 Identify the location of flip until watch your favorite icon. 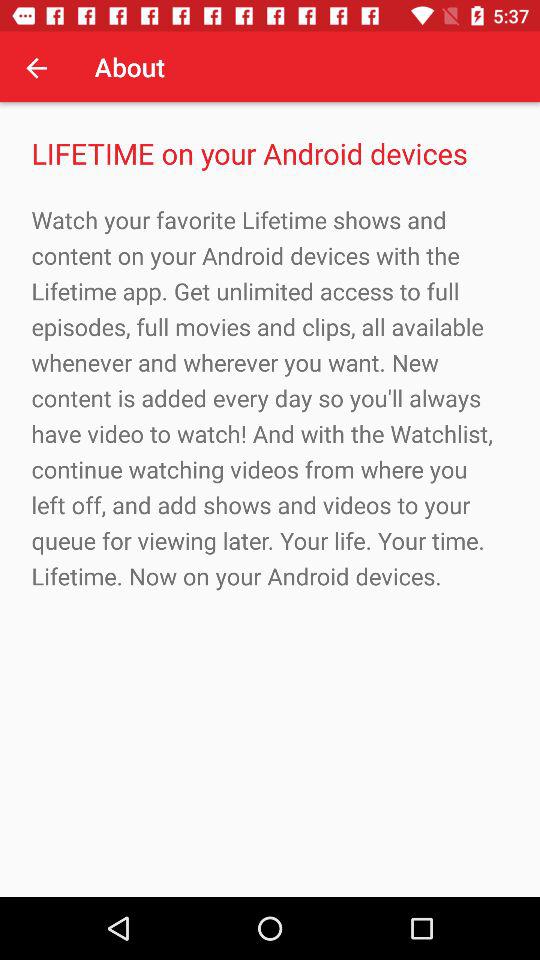
(270, 398).